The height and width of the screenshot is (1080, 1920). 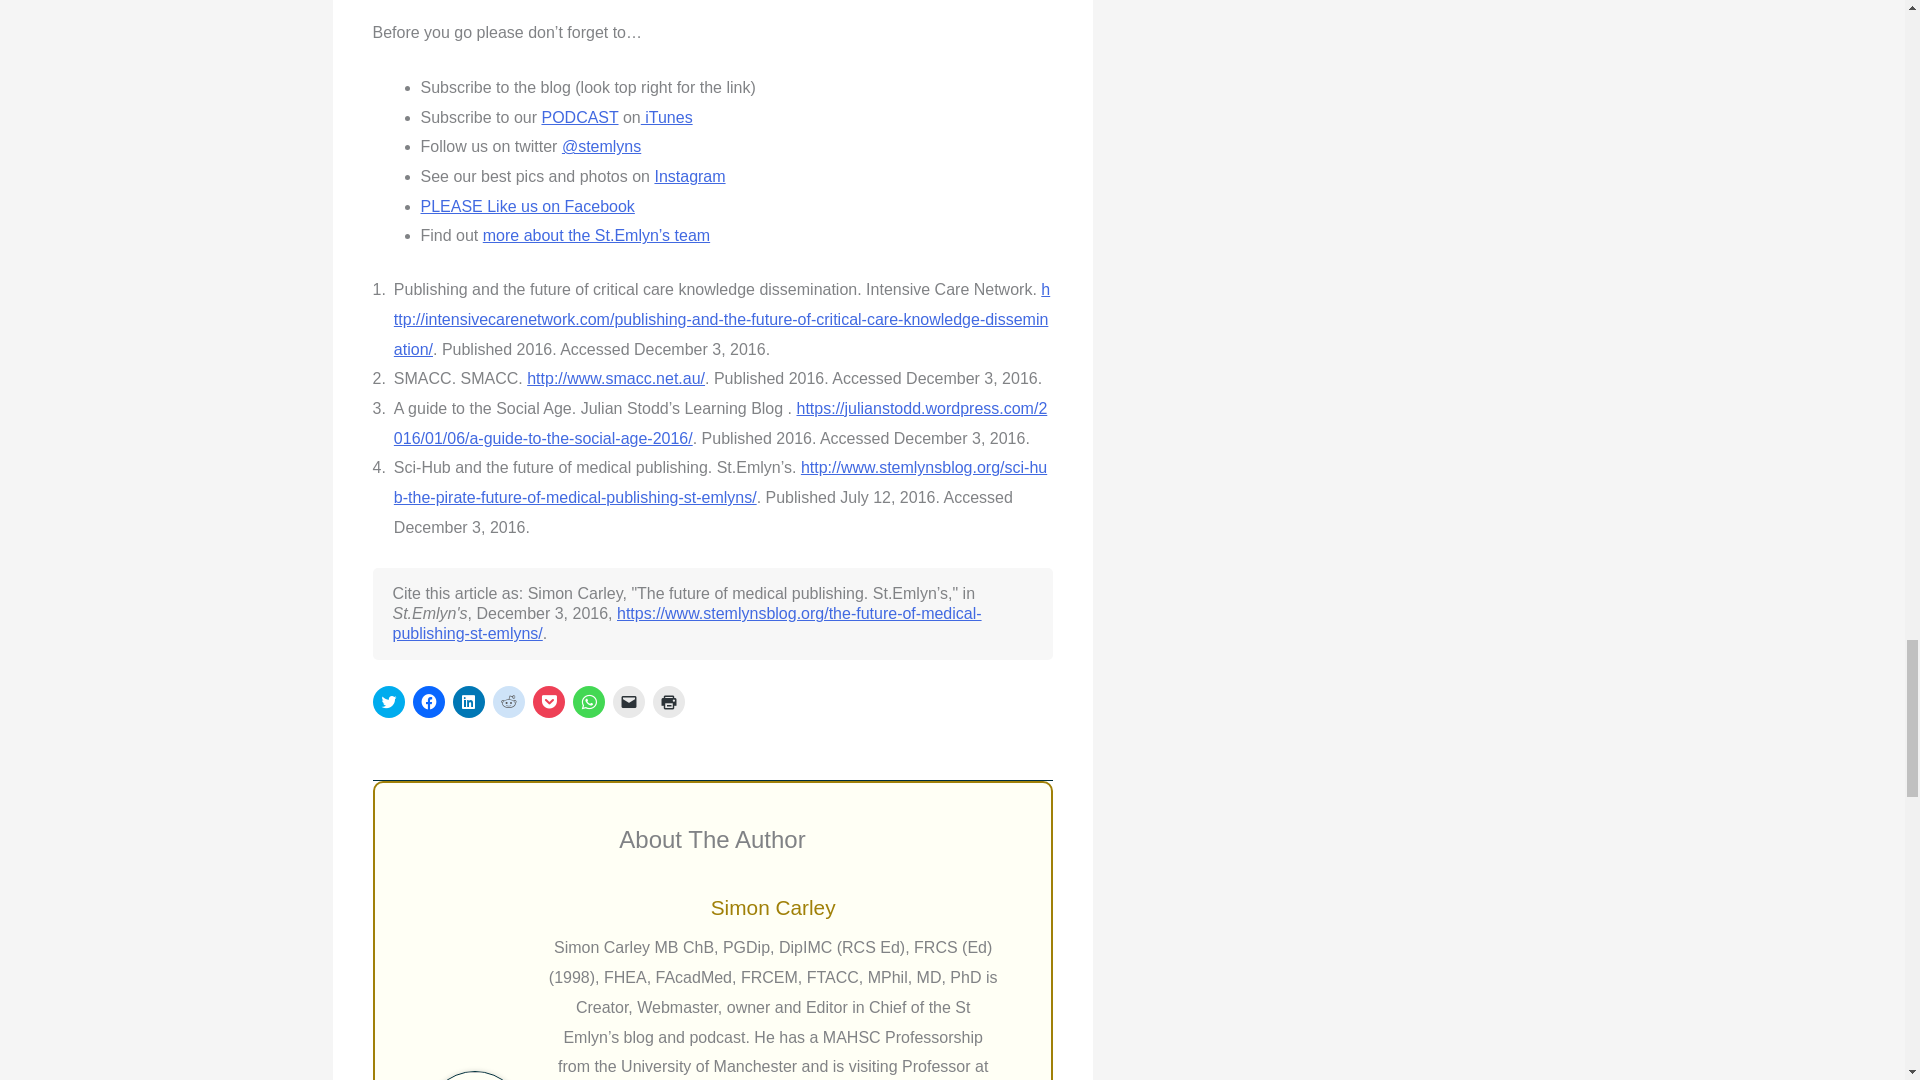 What do you see at coordinates (467, 702) in the screenshot?
I see `Click to share on LinkedIn` at bounding box center [467, 702].